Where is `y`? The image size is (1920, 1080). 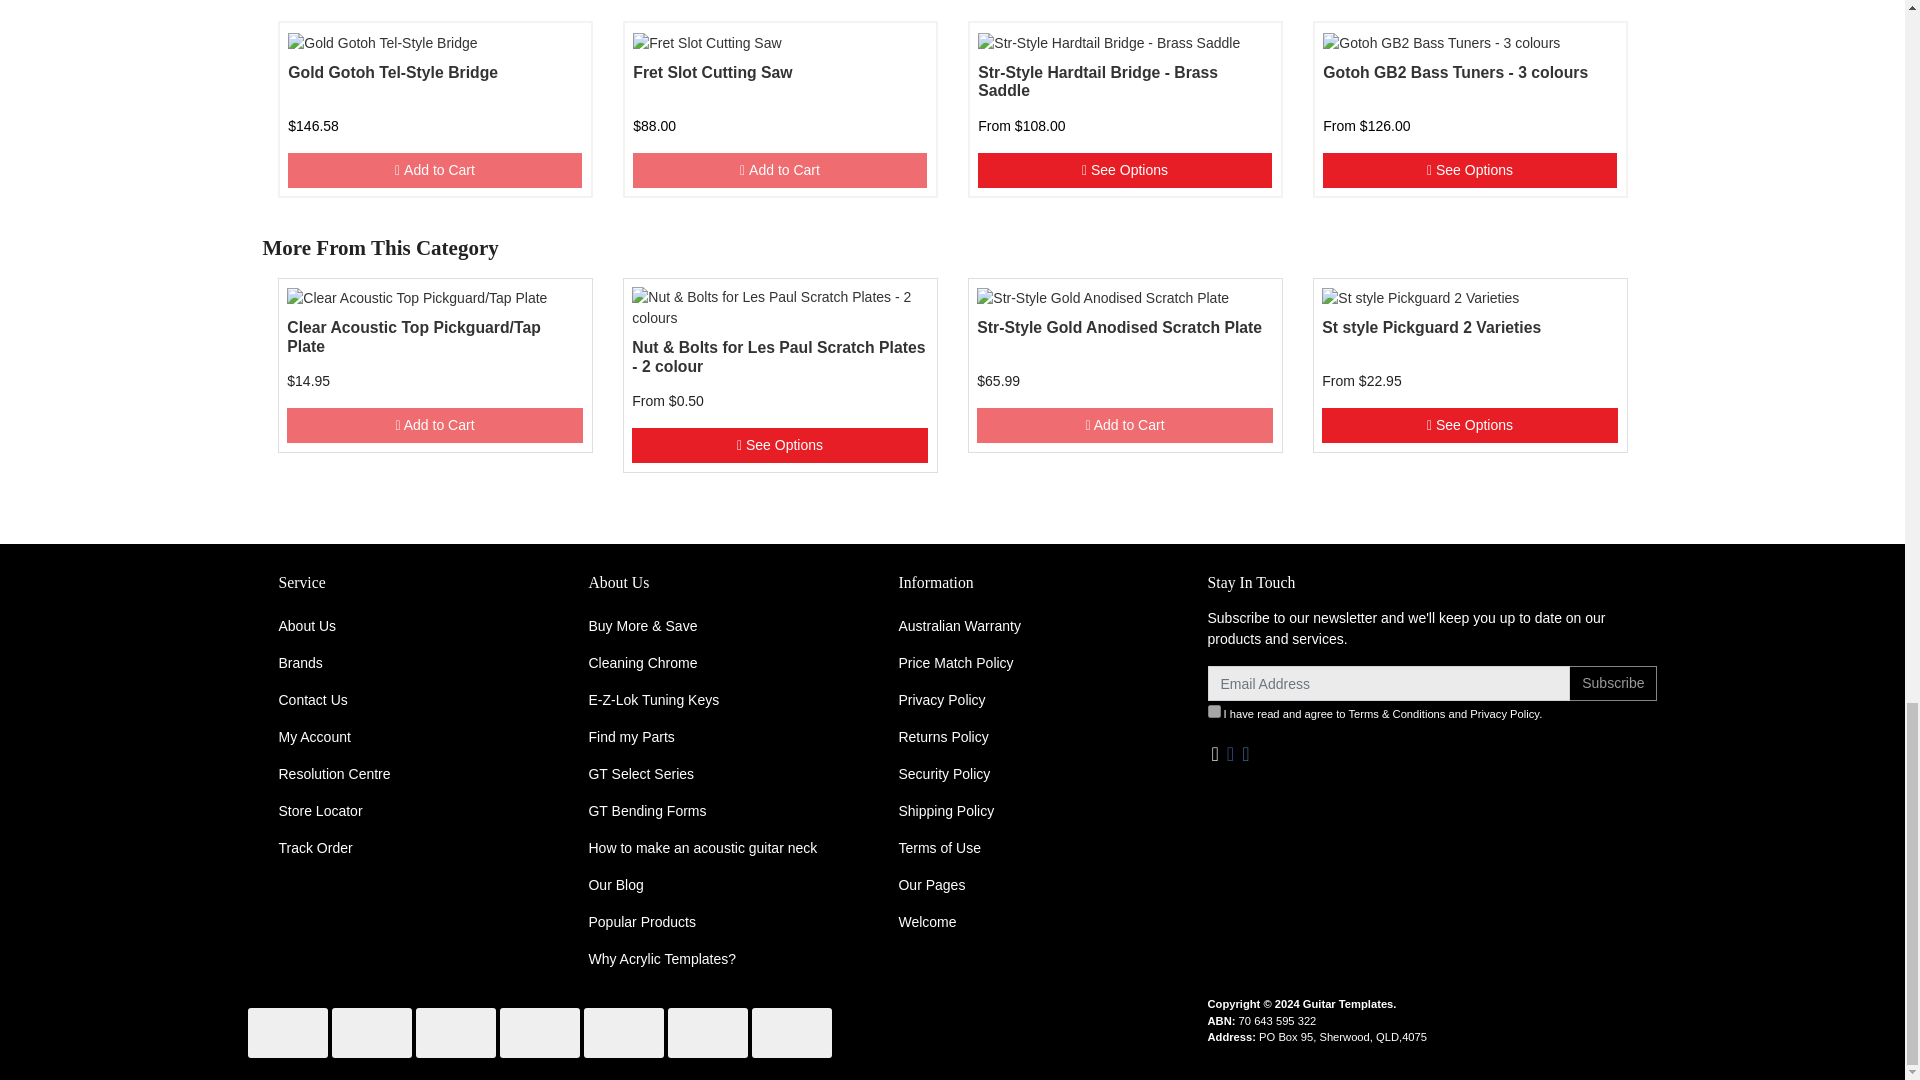
y is located at coordinates (1214, 712).